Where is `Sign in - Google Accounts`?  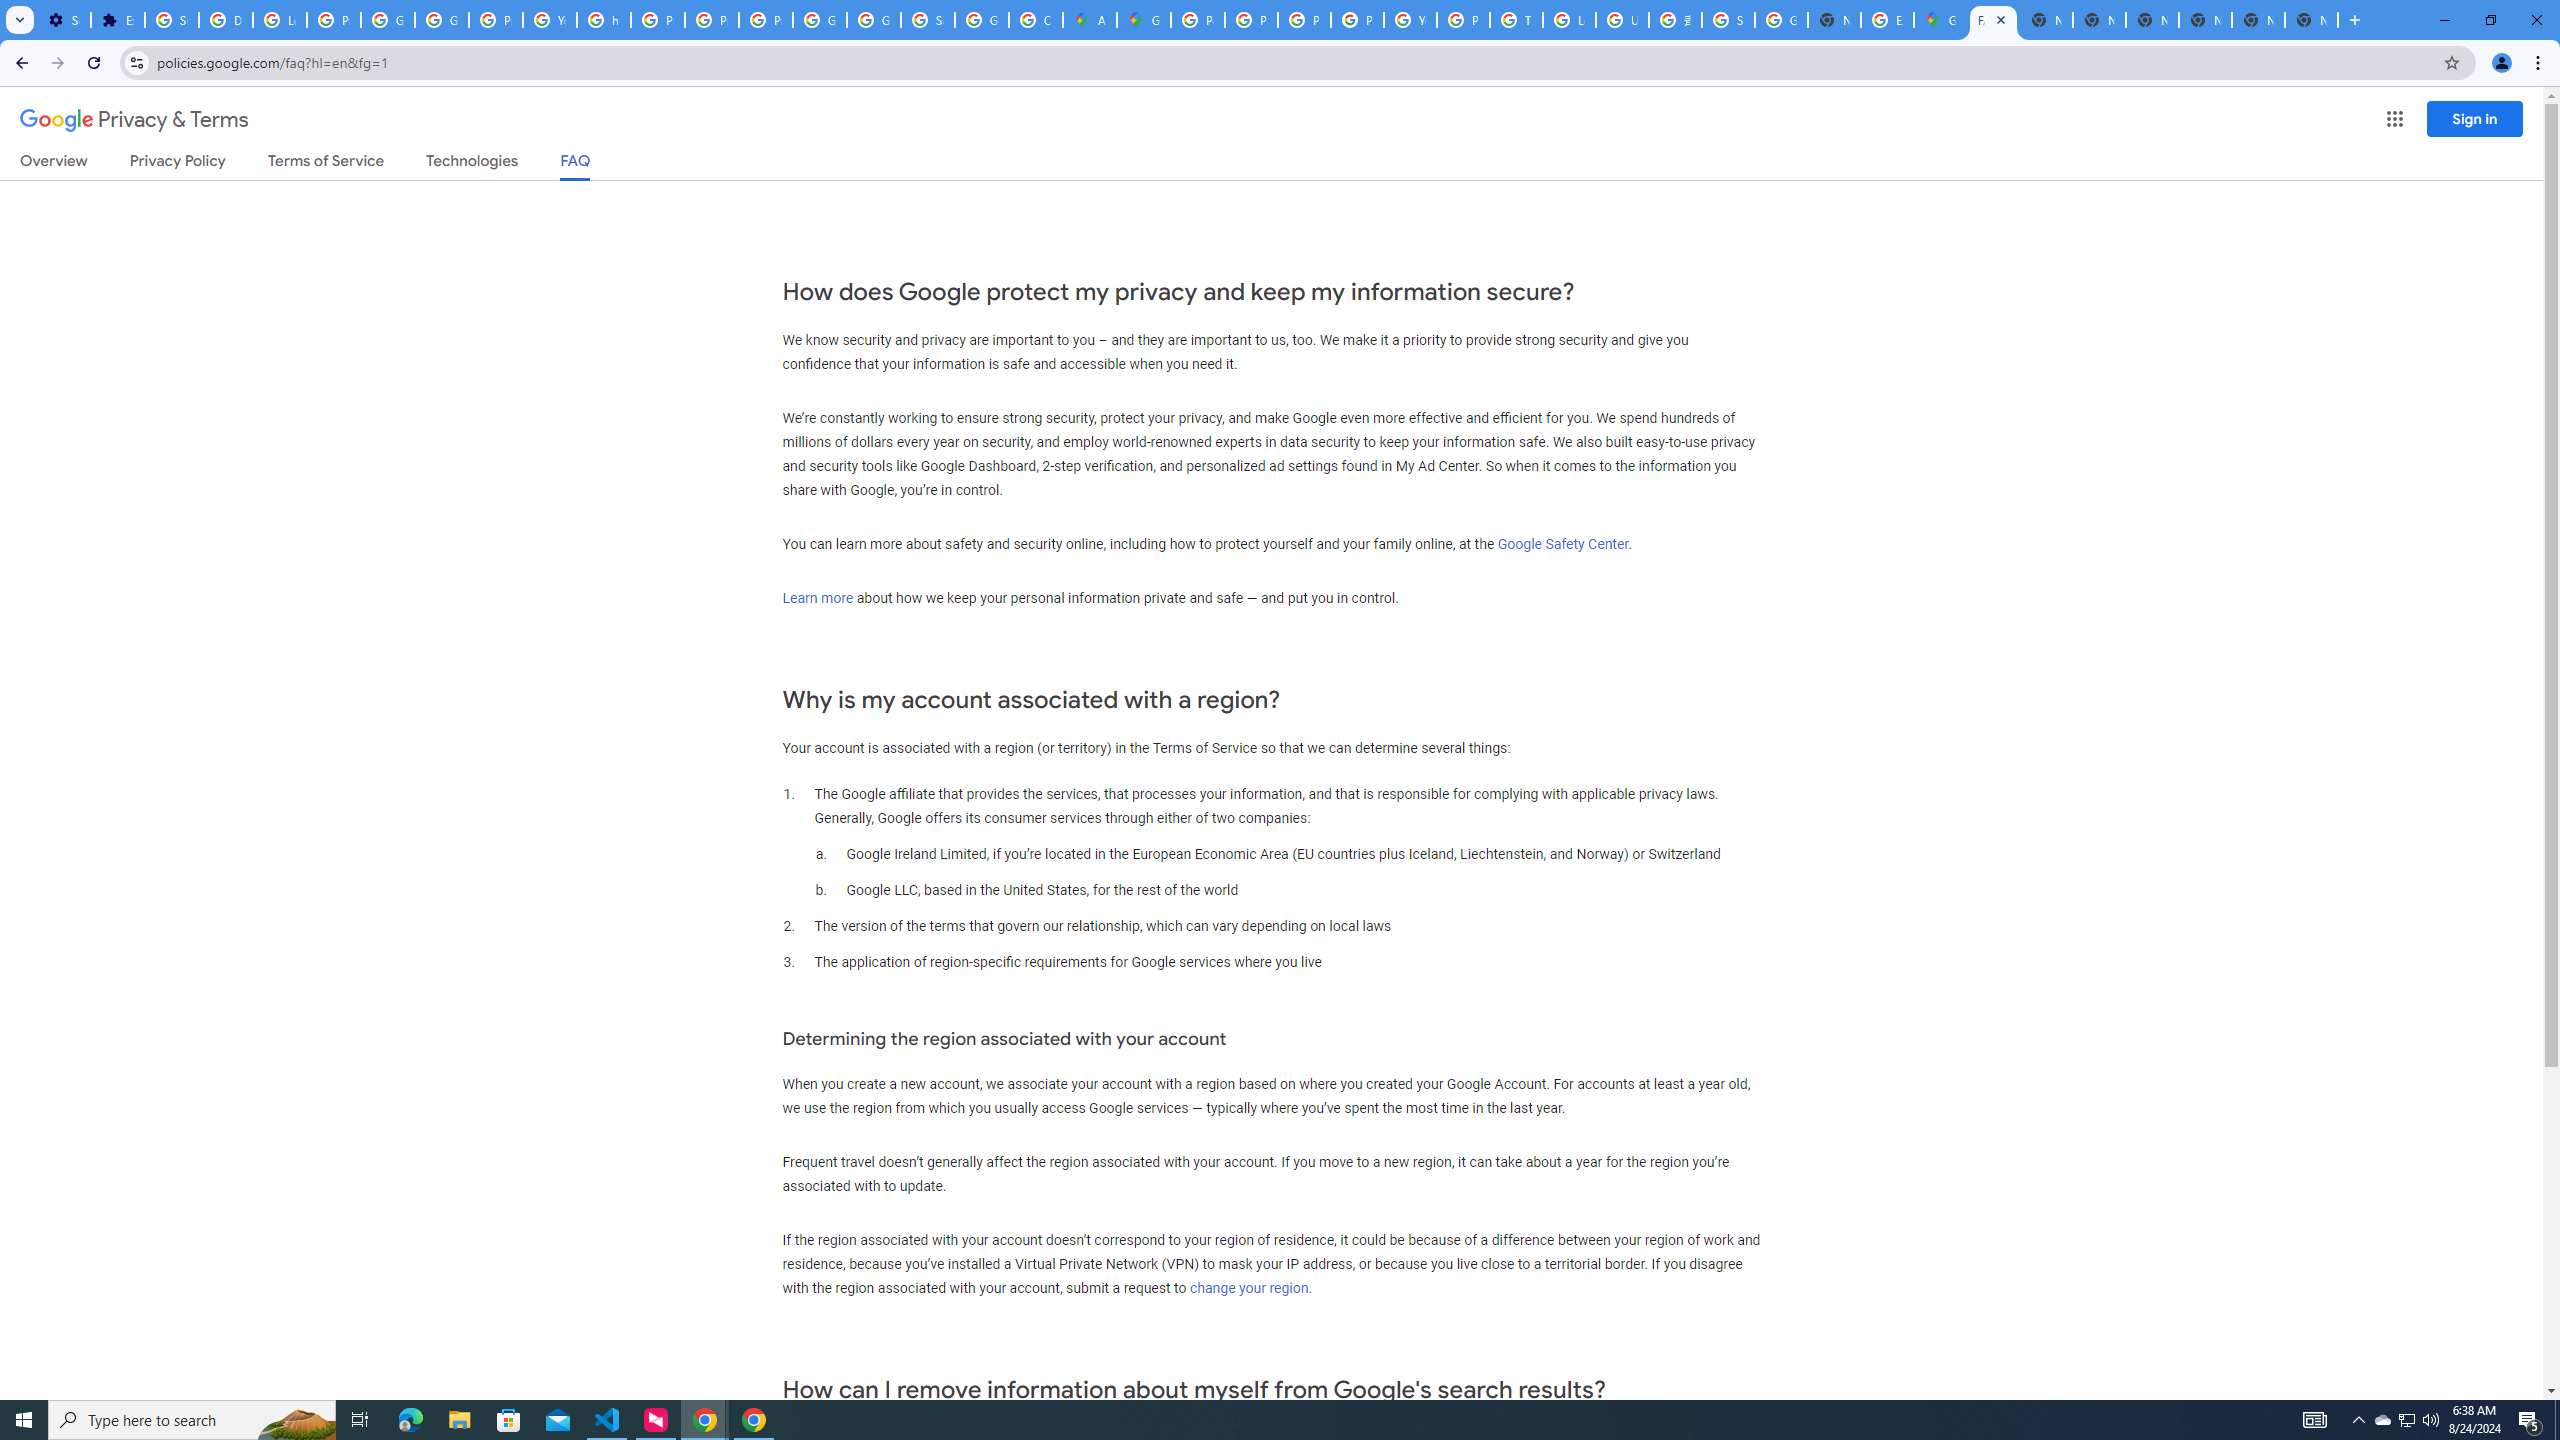 Sign in - Google Accounts is located at coordinates (1728, 20).